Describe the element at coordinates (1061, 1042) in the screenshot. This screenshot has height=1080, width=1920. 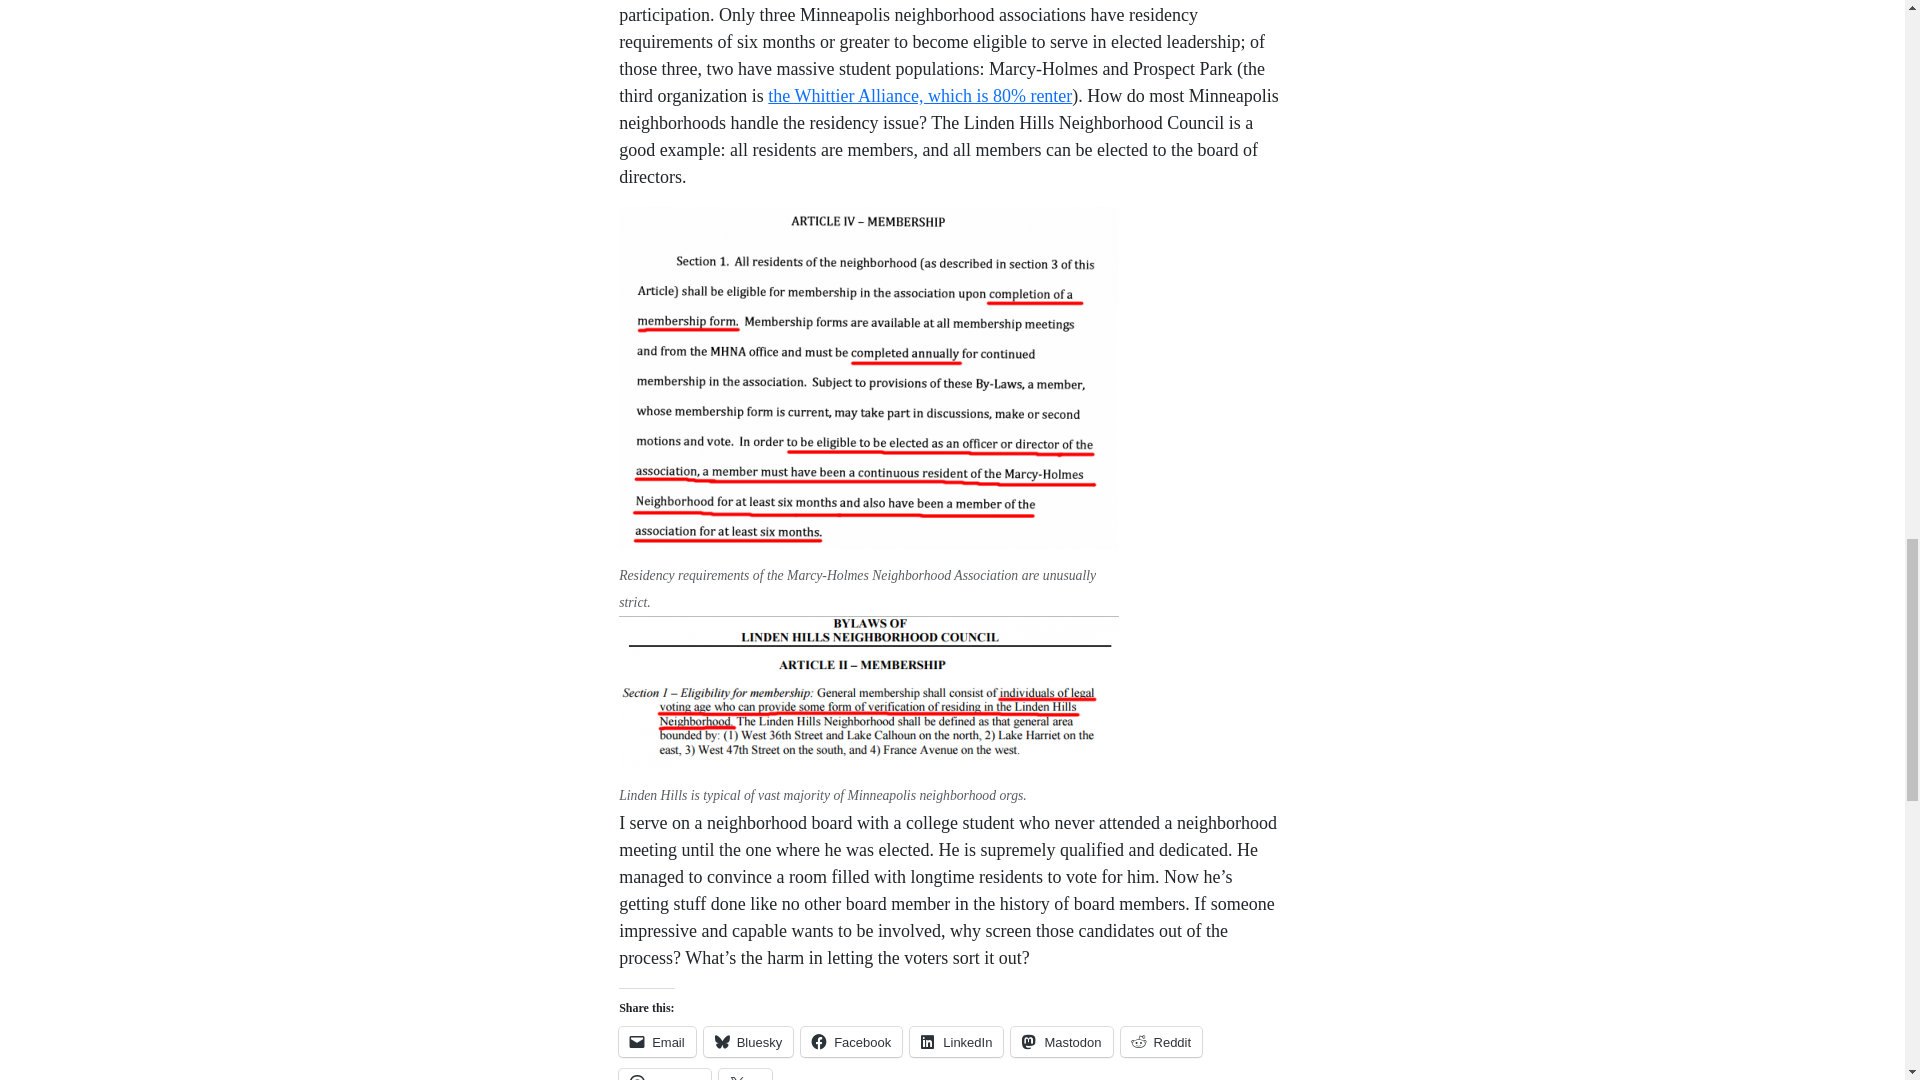
I see `Click to share on Mastodon` at that location.